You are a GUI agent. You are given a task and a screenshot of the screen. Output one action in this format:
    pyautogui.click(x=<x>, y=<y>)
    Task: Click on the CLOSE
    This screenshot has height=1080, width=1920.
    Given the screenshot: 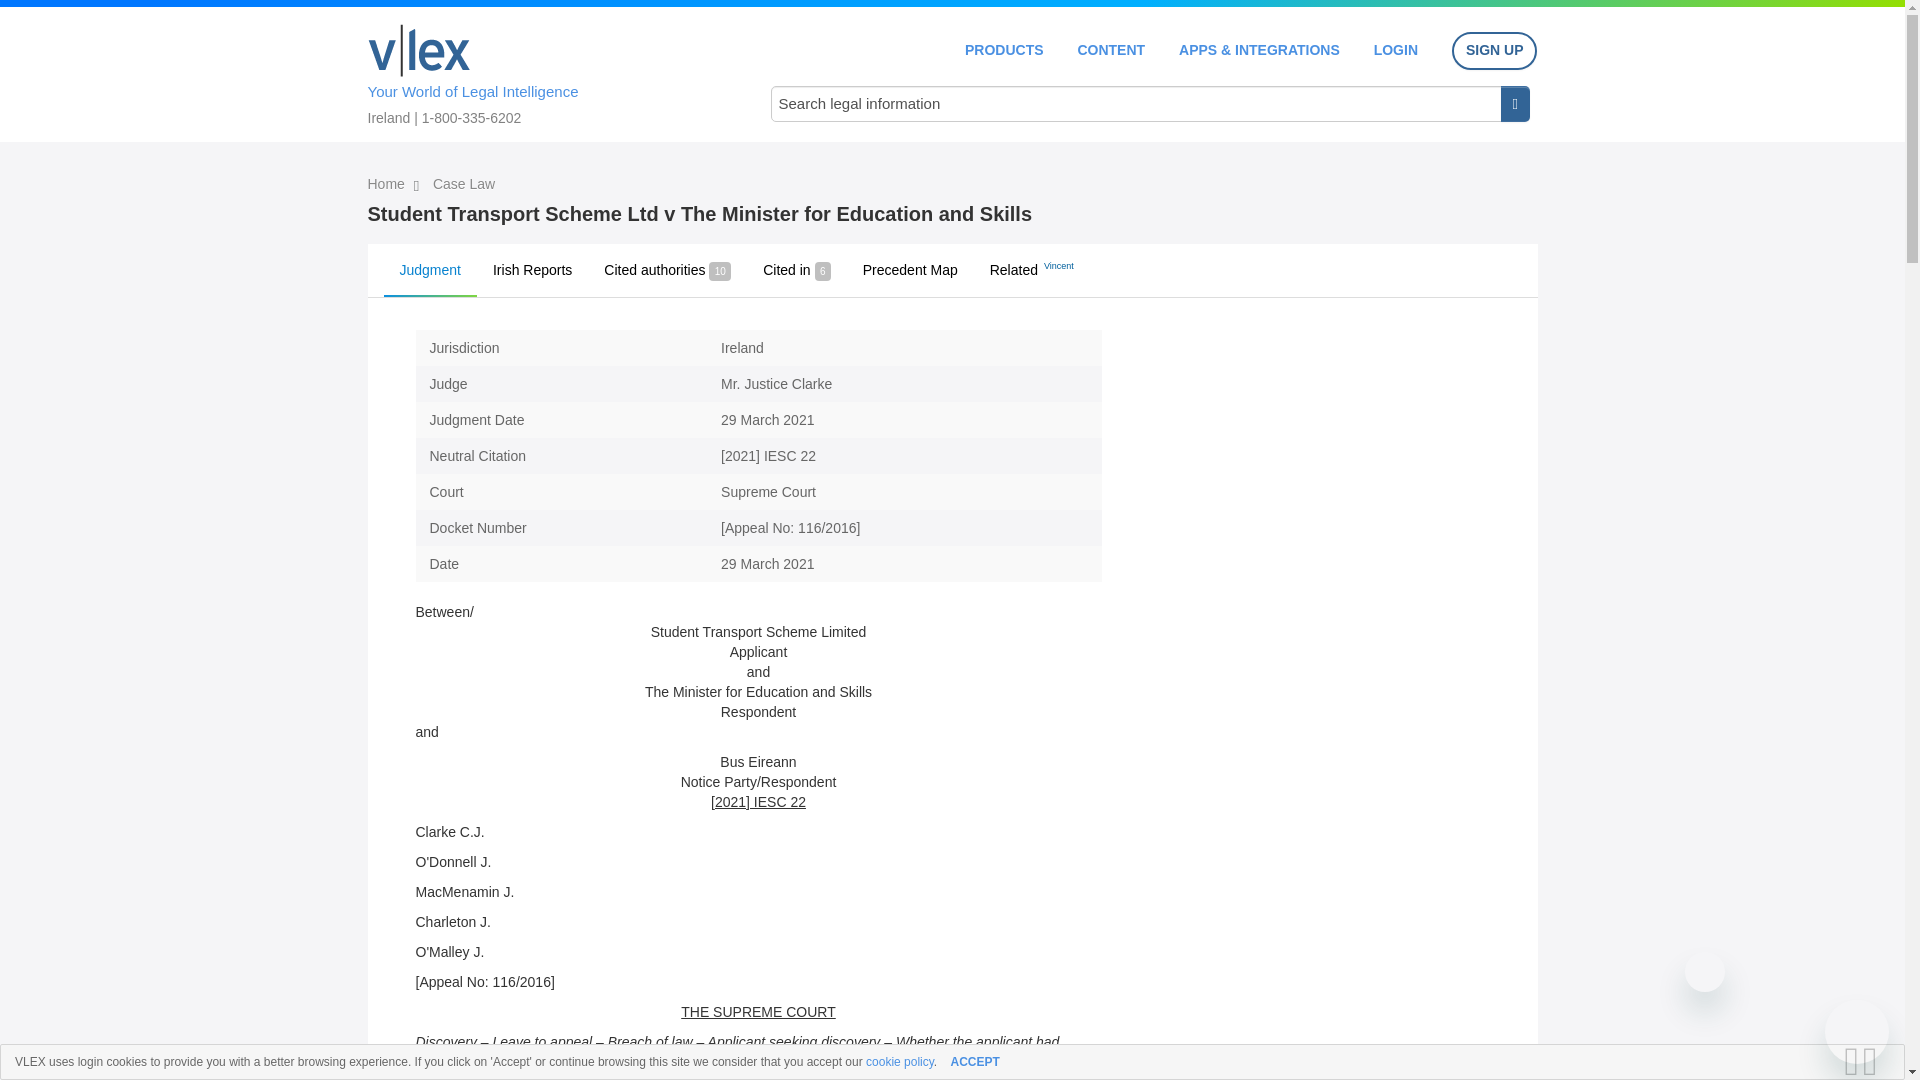 What is the action you would take?
    pyautogui.click(x=1876, y=1062)
    